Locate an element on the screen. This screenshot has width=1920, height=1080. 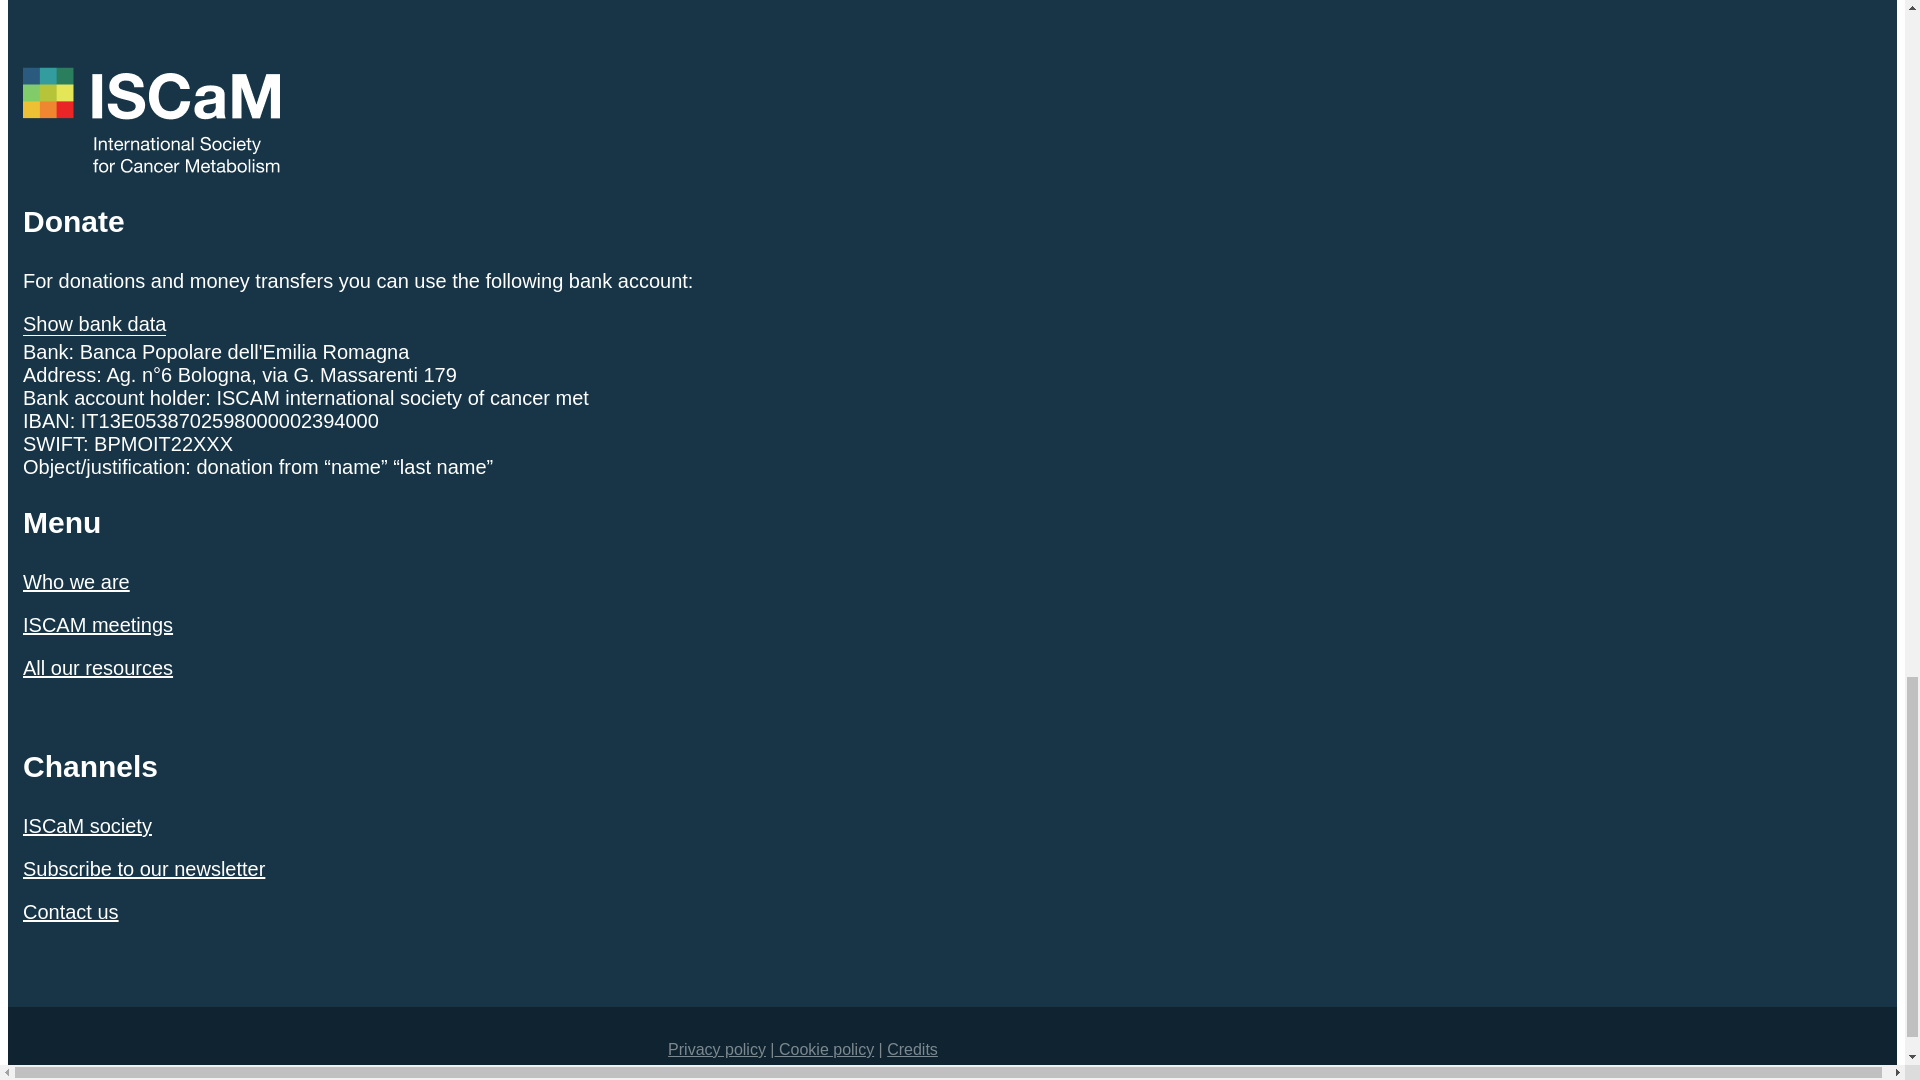
Contact us is located at coordinates (71, 912).